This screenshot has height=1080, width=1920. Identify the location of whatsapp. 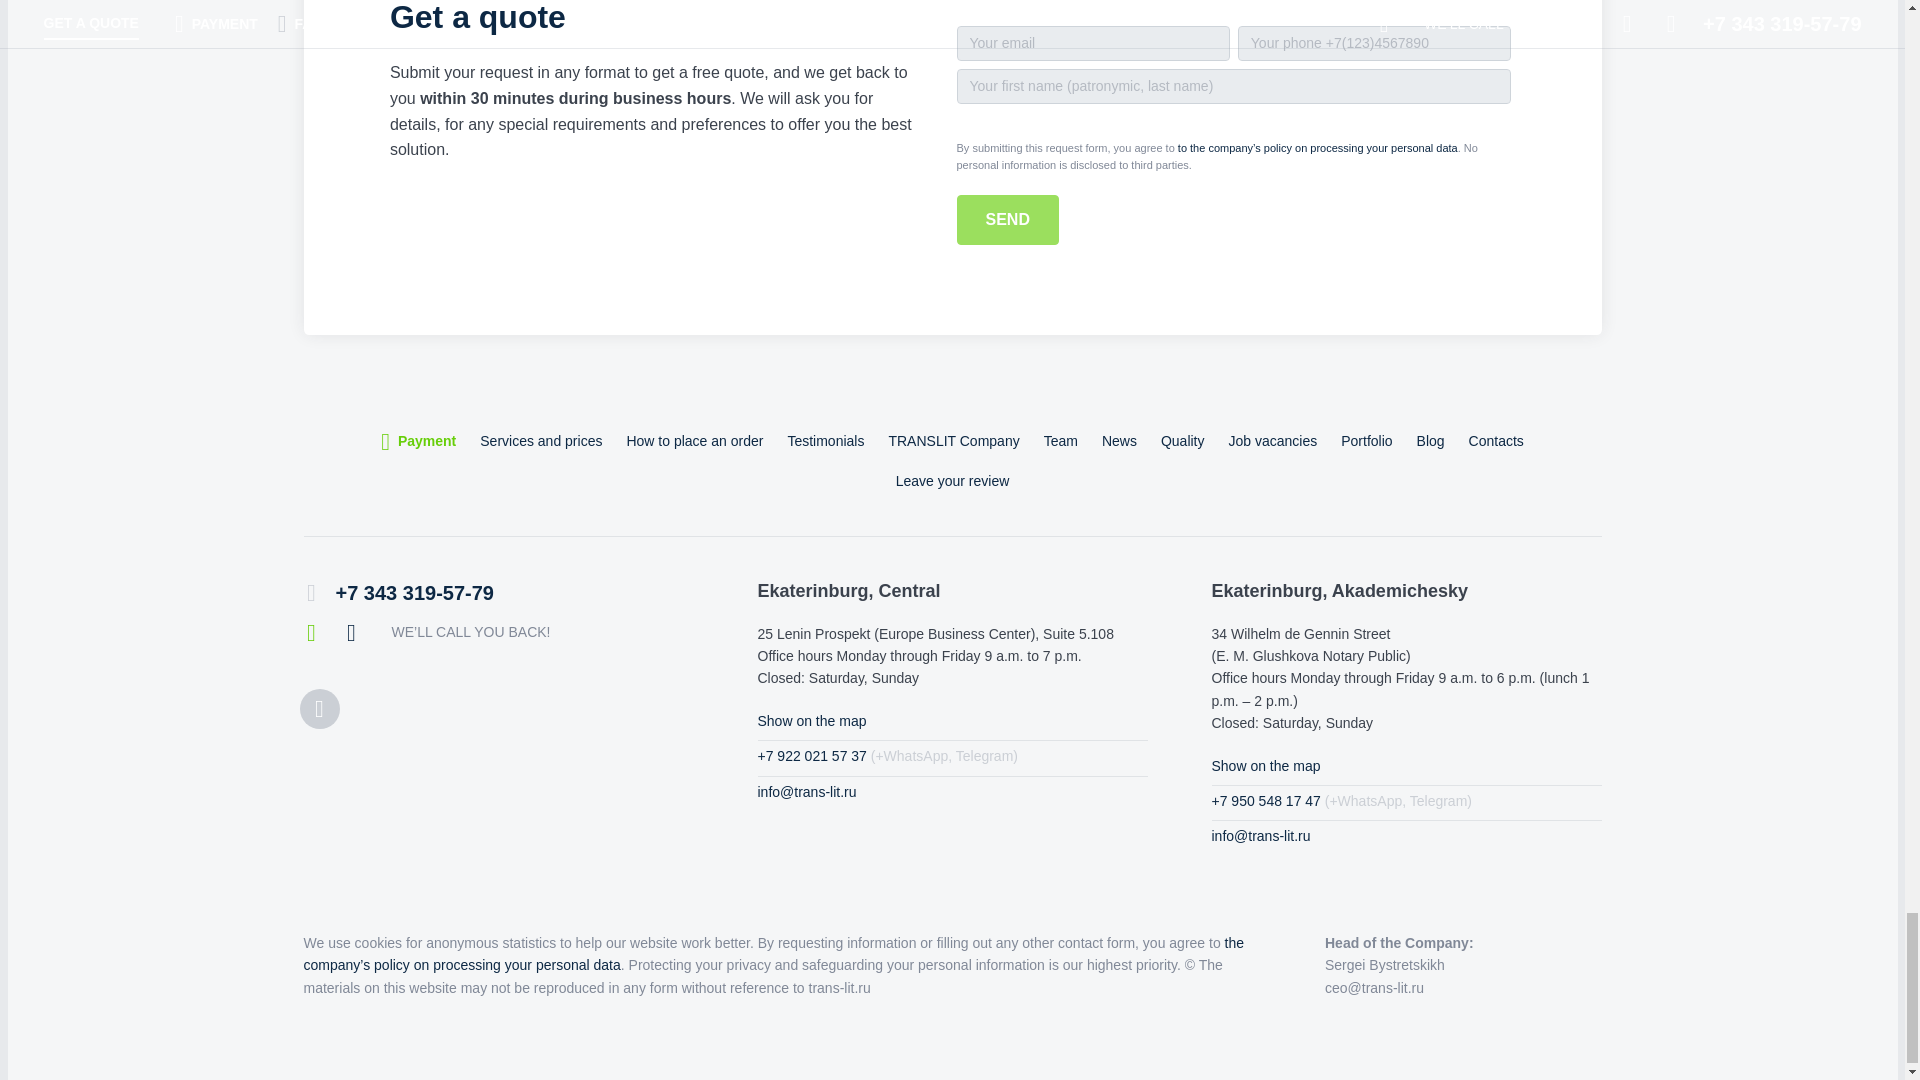
(312, 633).